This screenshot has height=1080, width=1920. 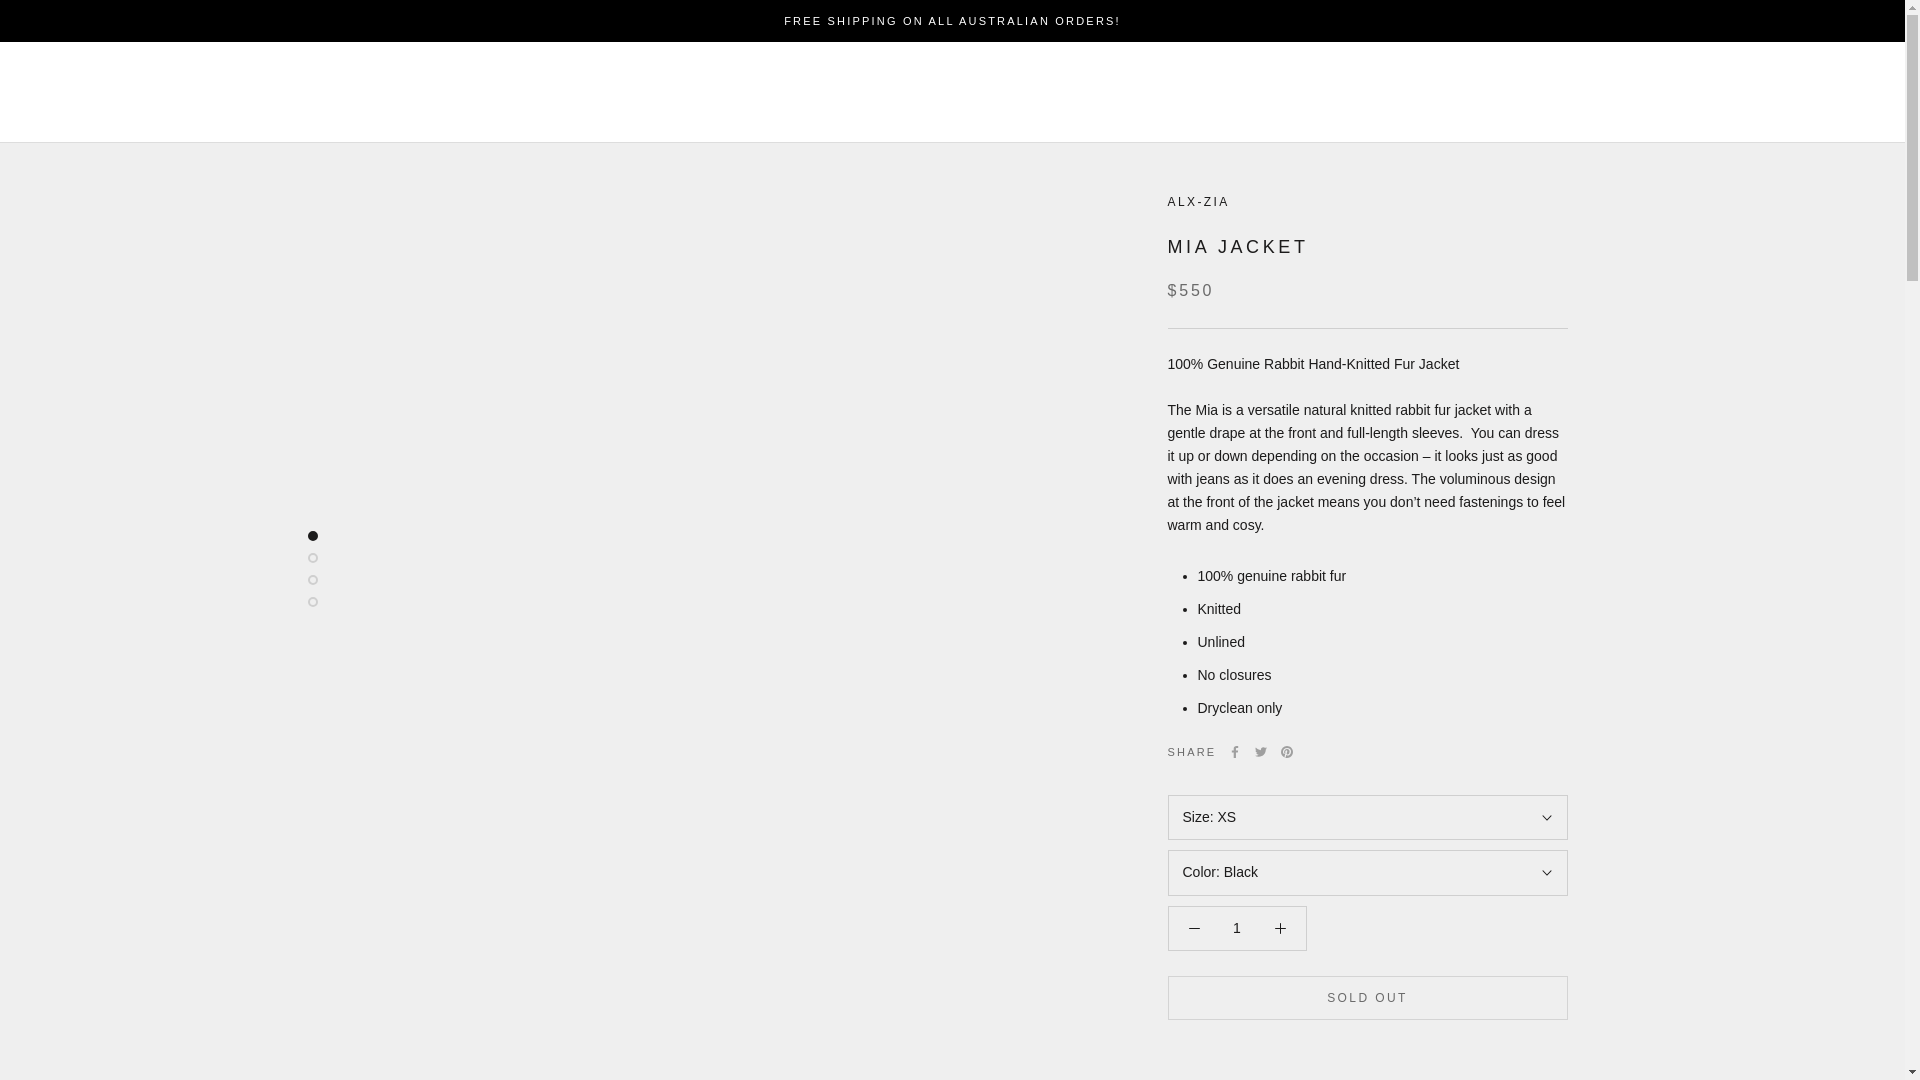 I want to click on 1, so click(x=1237, y=928).